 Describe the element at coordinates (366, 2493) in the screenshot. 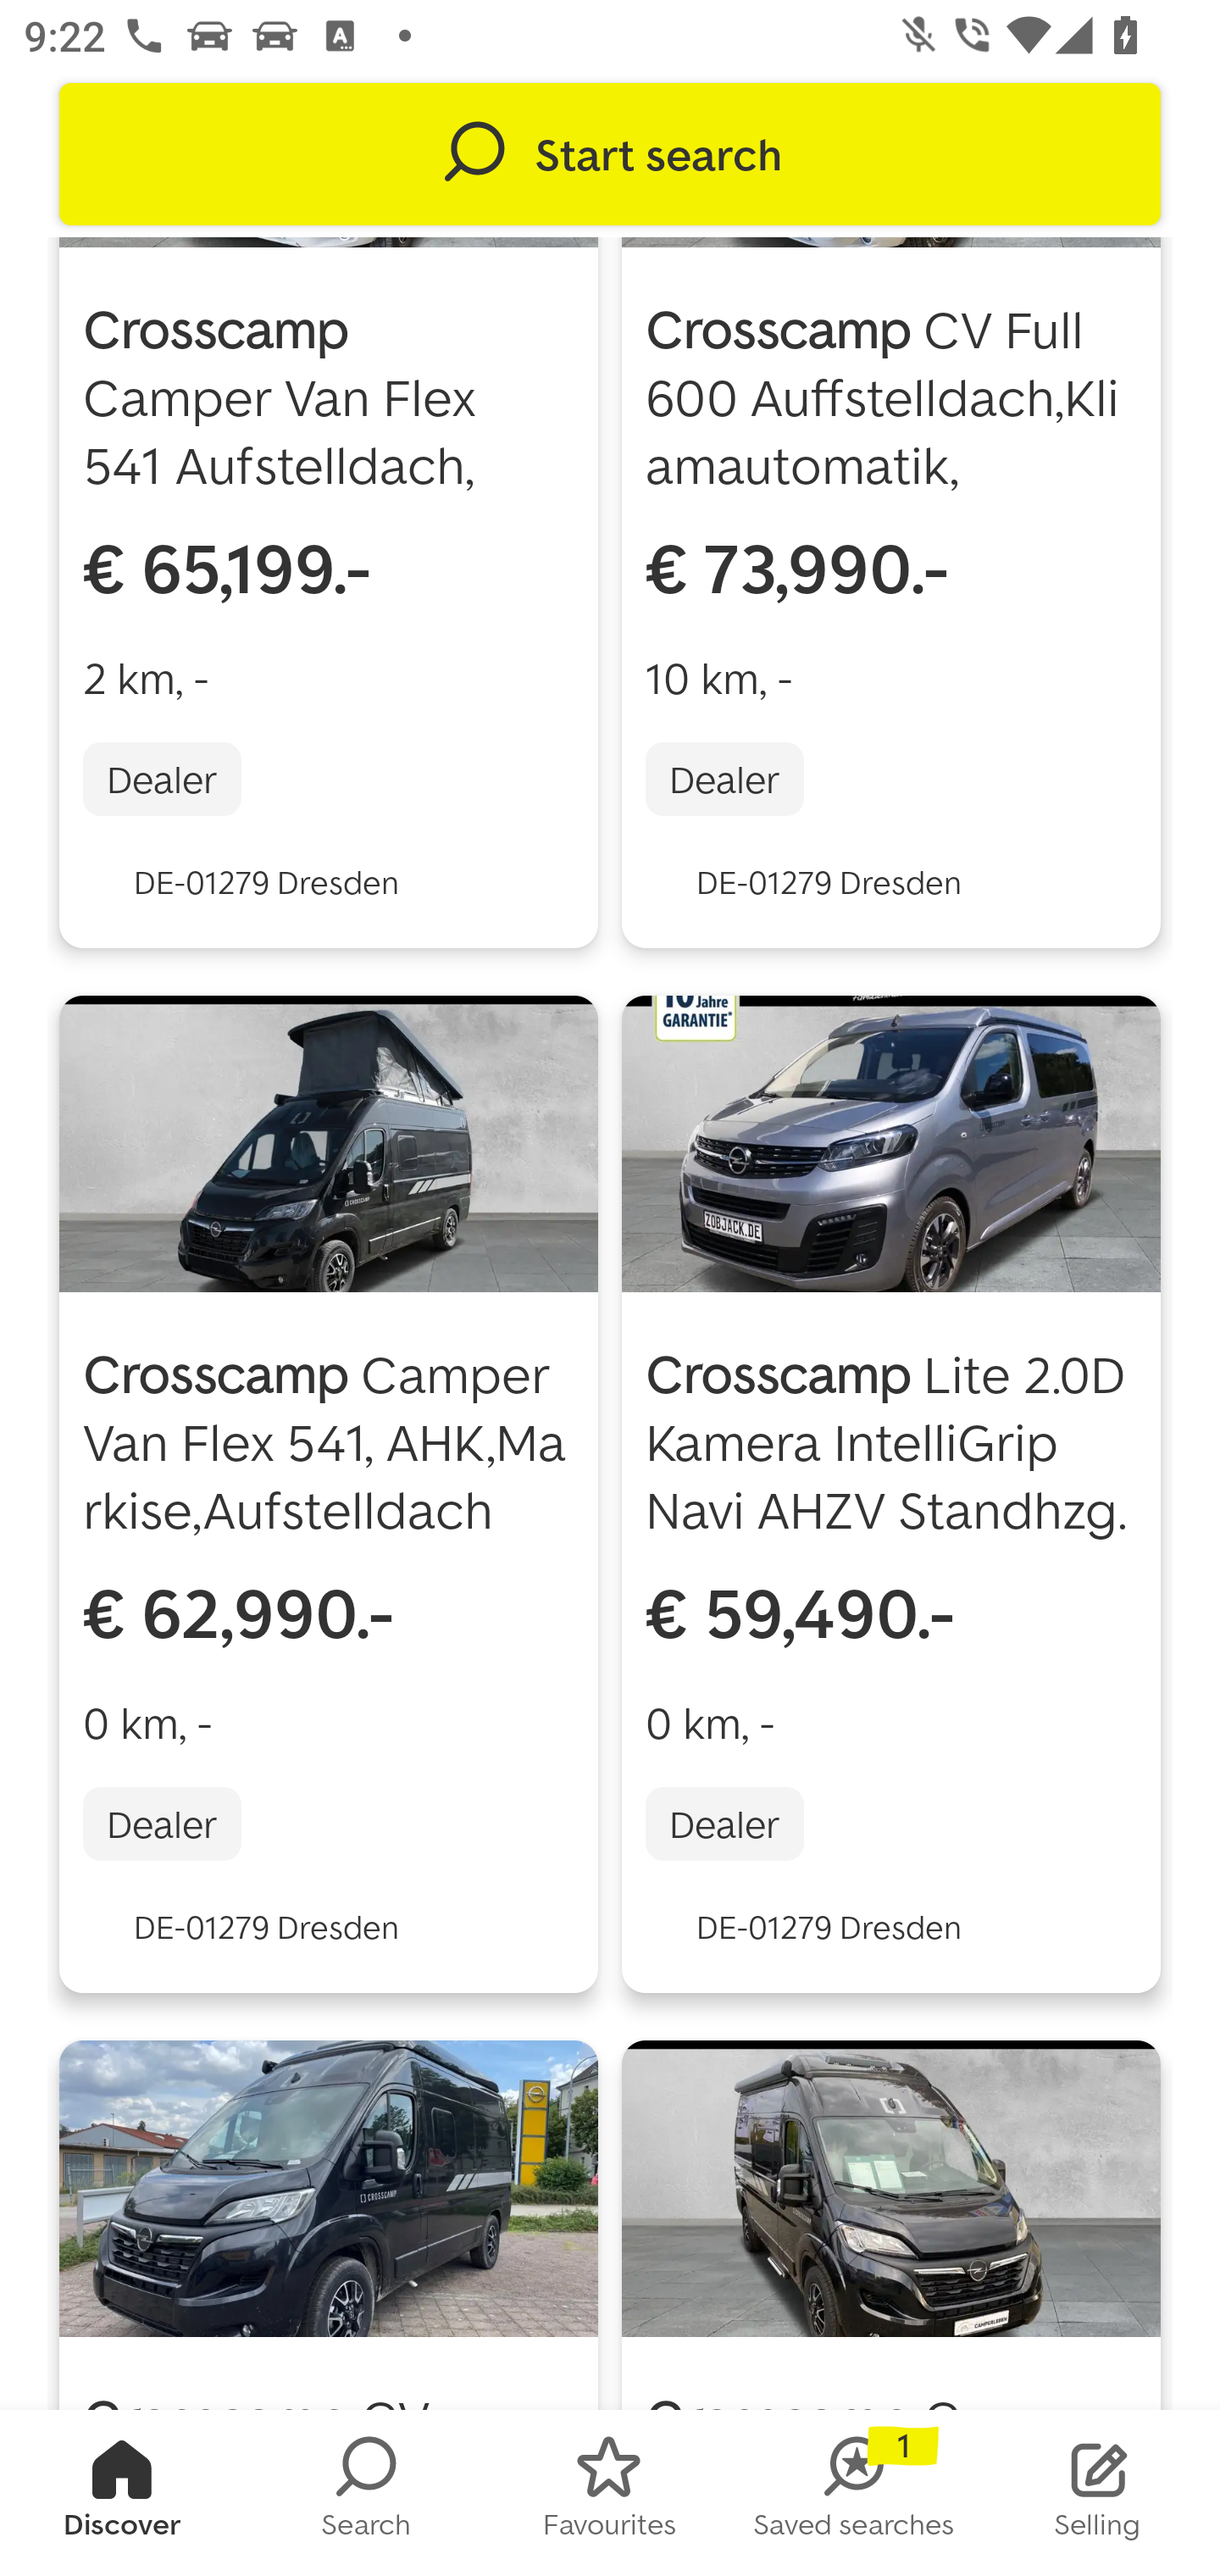

I see `SEARCH Search` at that location.